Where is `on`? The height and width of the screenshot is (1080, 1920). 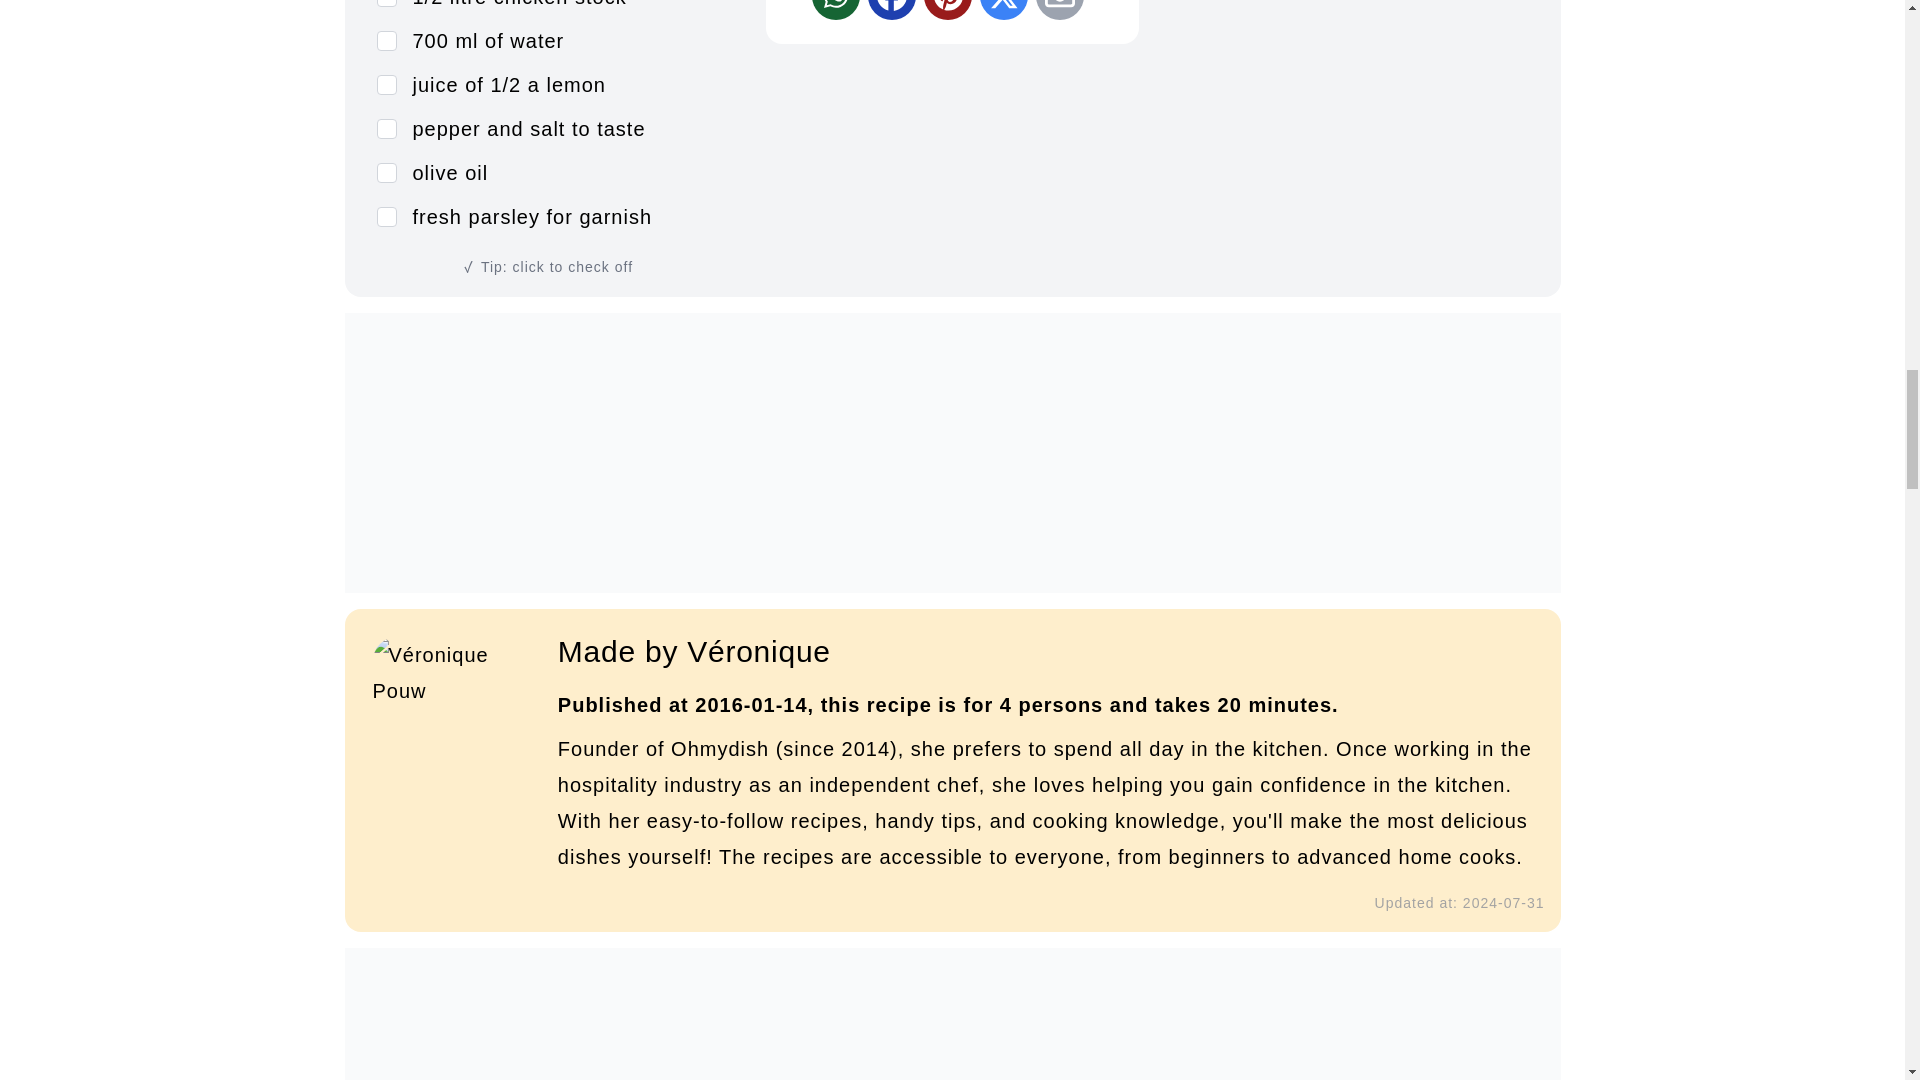
on is located at coordinates (386, 172).